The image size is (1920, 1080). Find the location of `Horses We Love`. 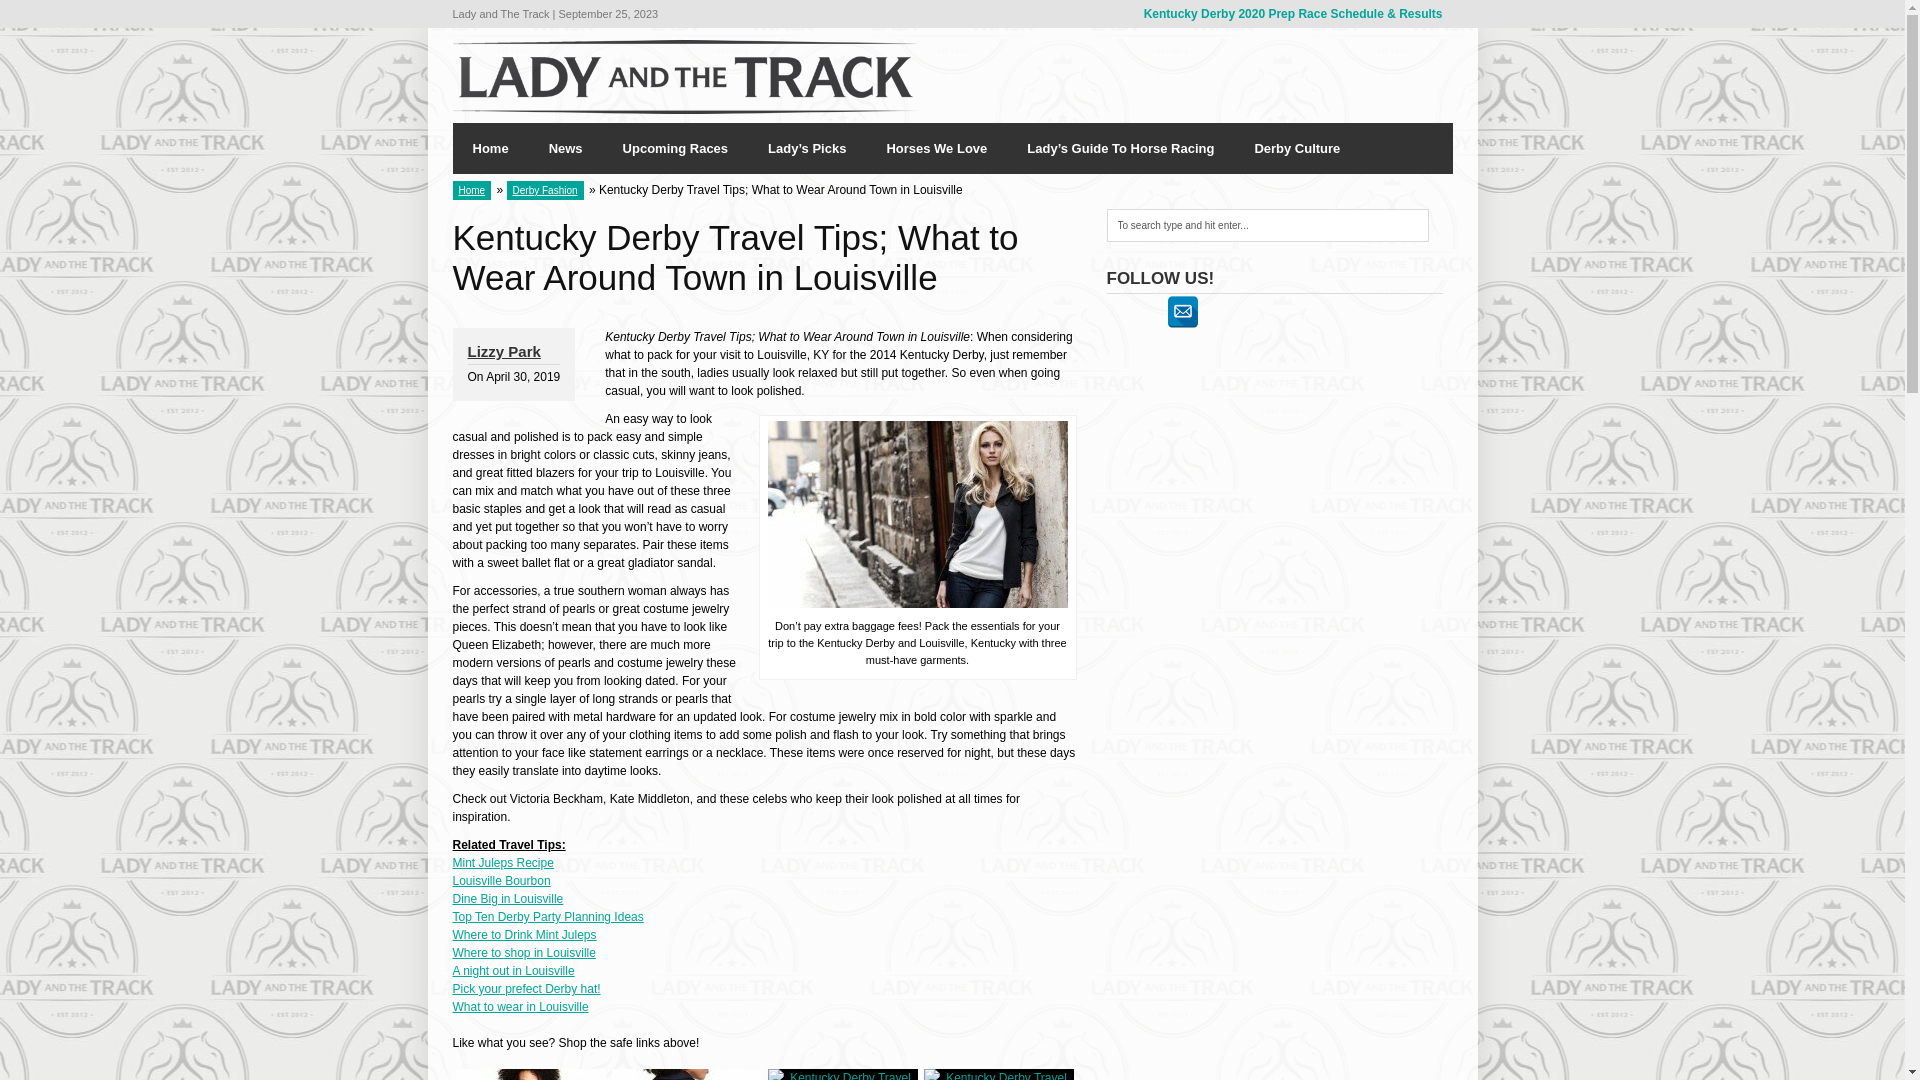

Horses We Love is located at coordinates (936, 148).